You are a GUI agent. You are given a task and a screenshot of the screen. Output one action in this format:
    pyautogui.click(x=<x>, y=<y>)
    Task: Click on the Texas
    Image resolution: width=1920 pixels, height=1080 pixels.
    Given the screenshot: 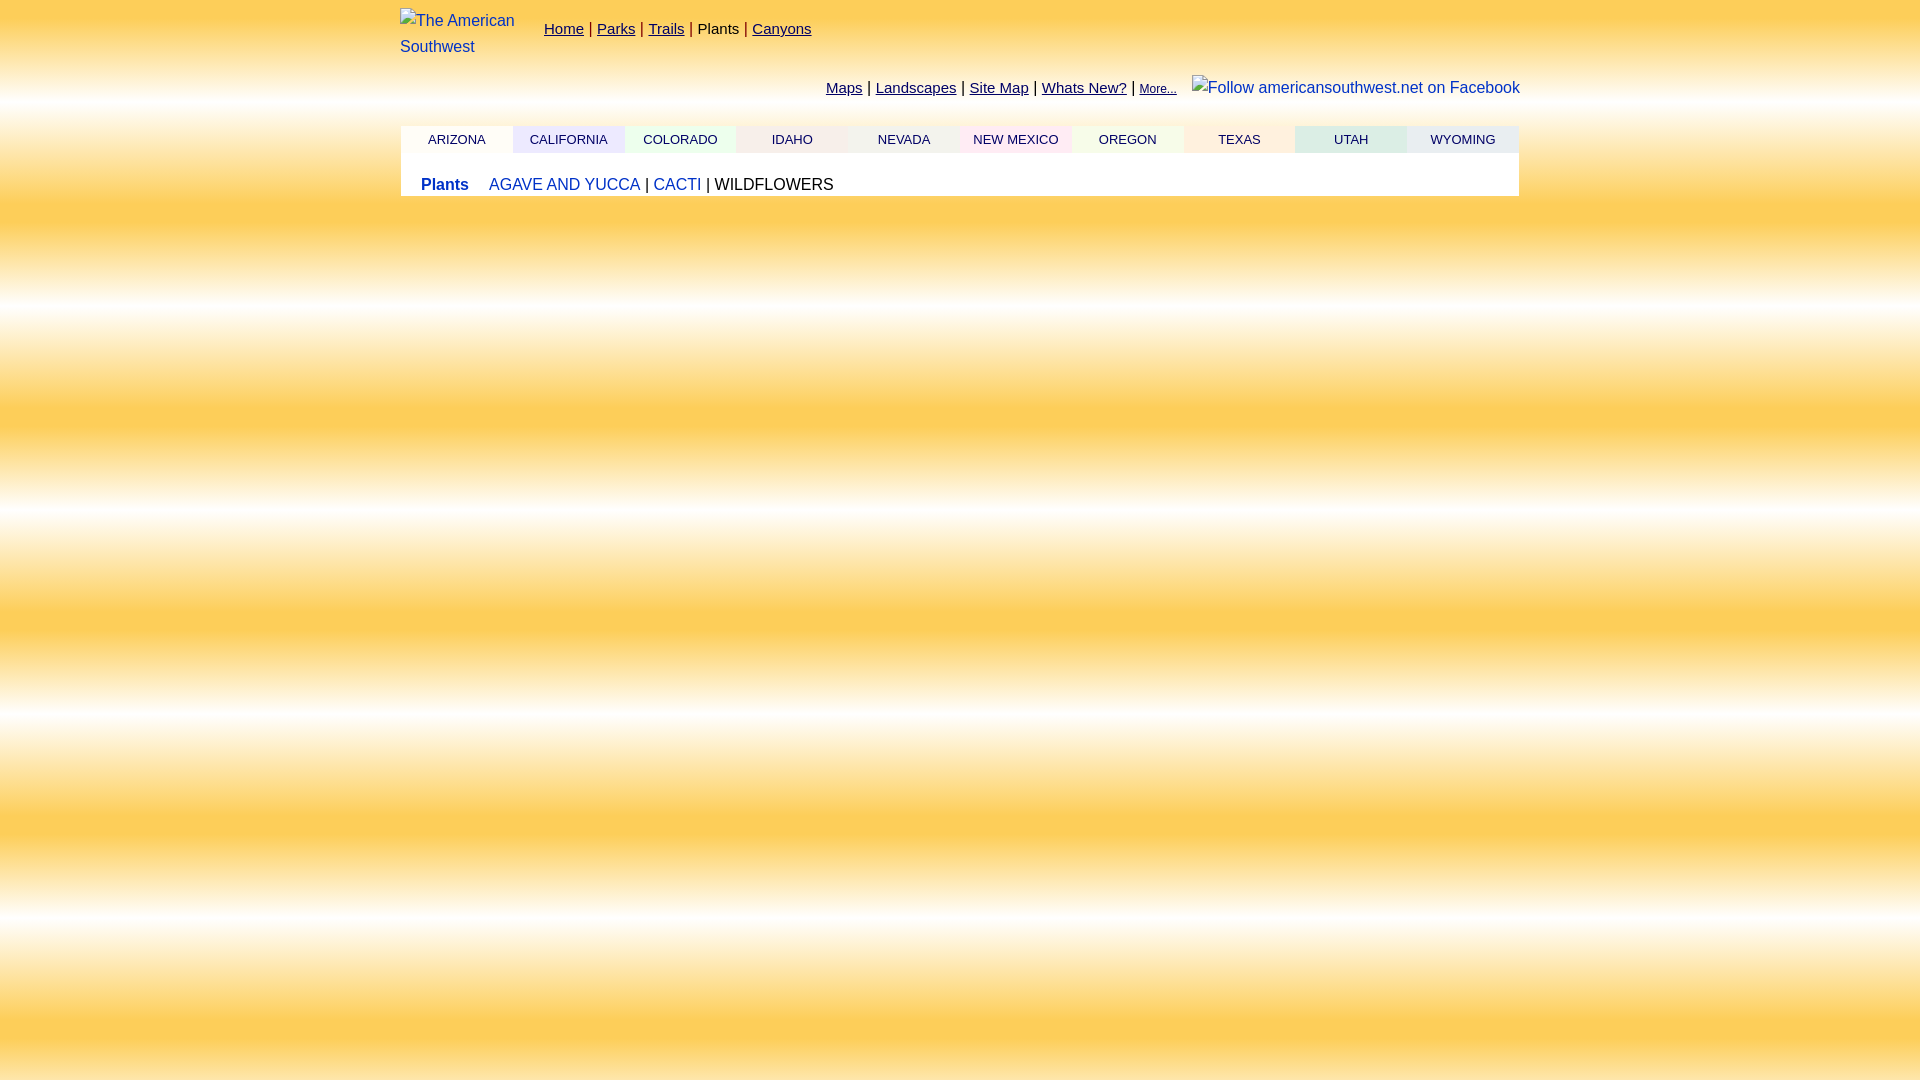 What is the action you would take?
    pyautogui.click(x=1239, y=138)
    